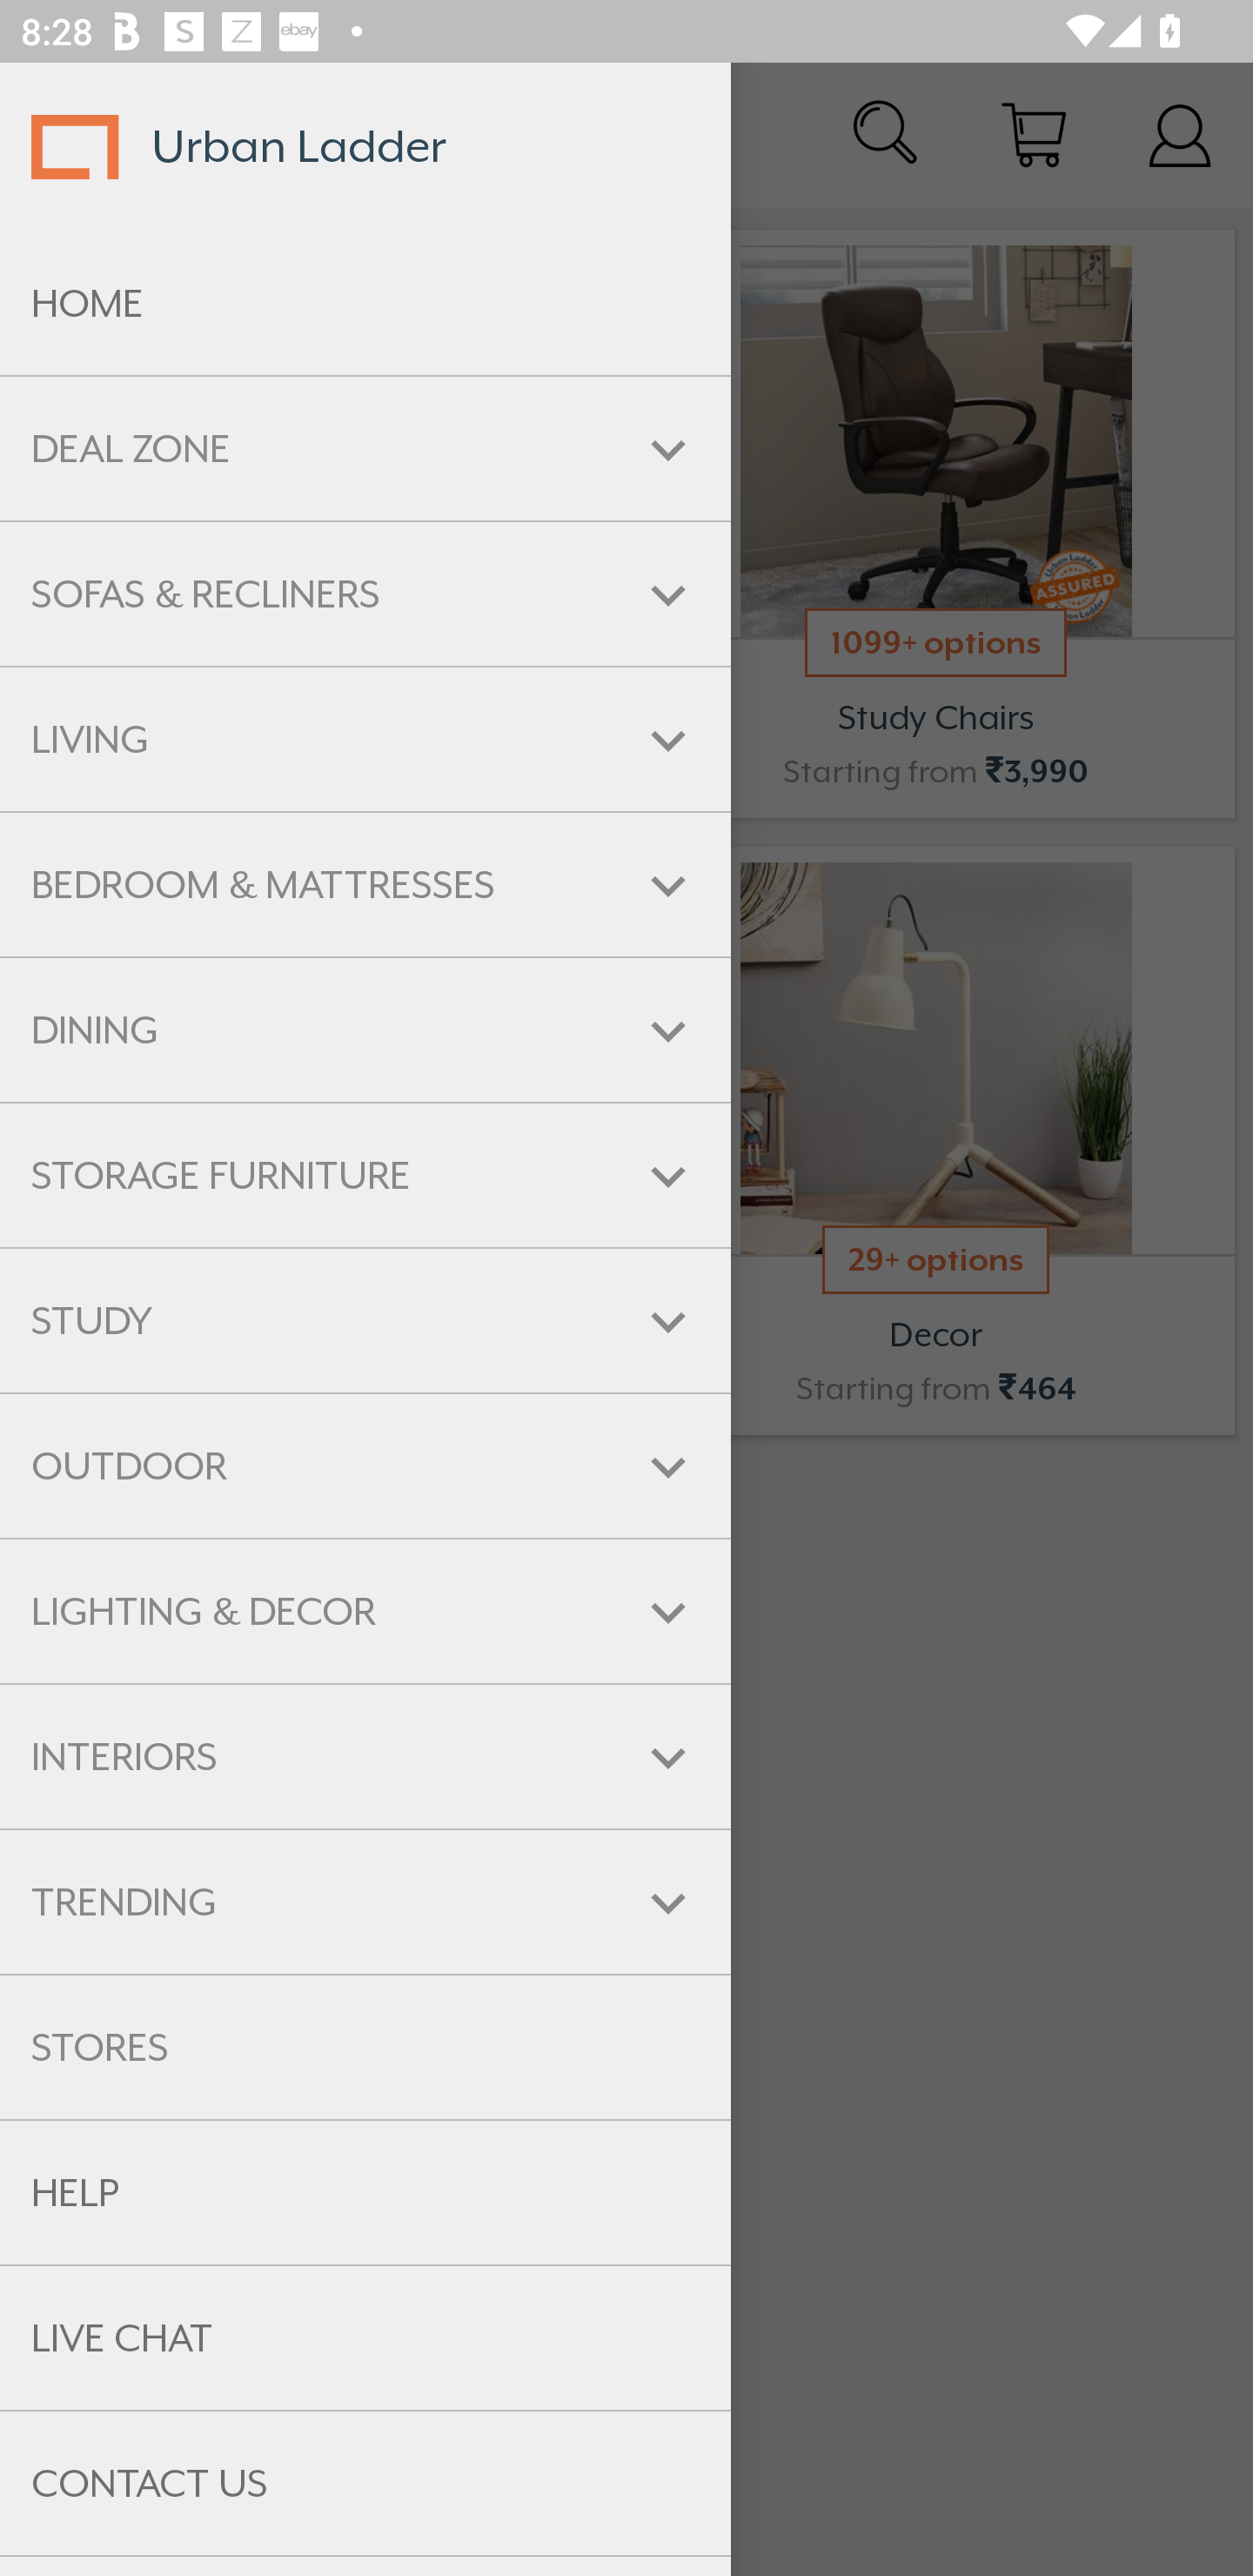 Image resolution: width=1253 pixels, height=2576 pixels. What do you see at coordinates (365, 1030) in the screenshot?
I see `DINING ` at bounding box center [365, 1030].